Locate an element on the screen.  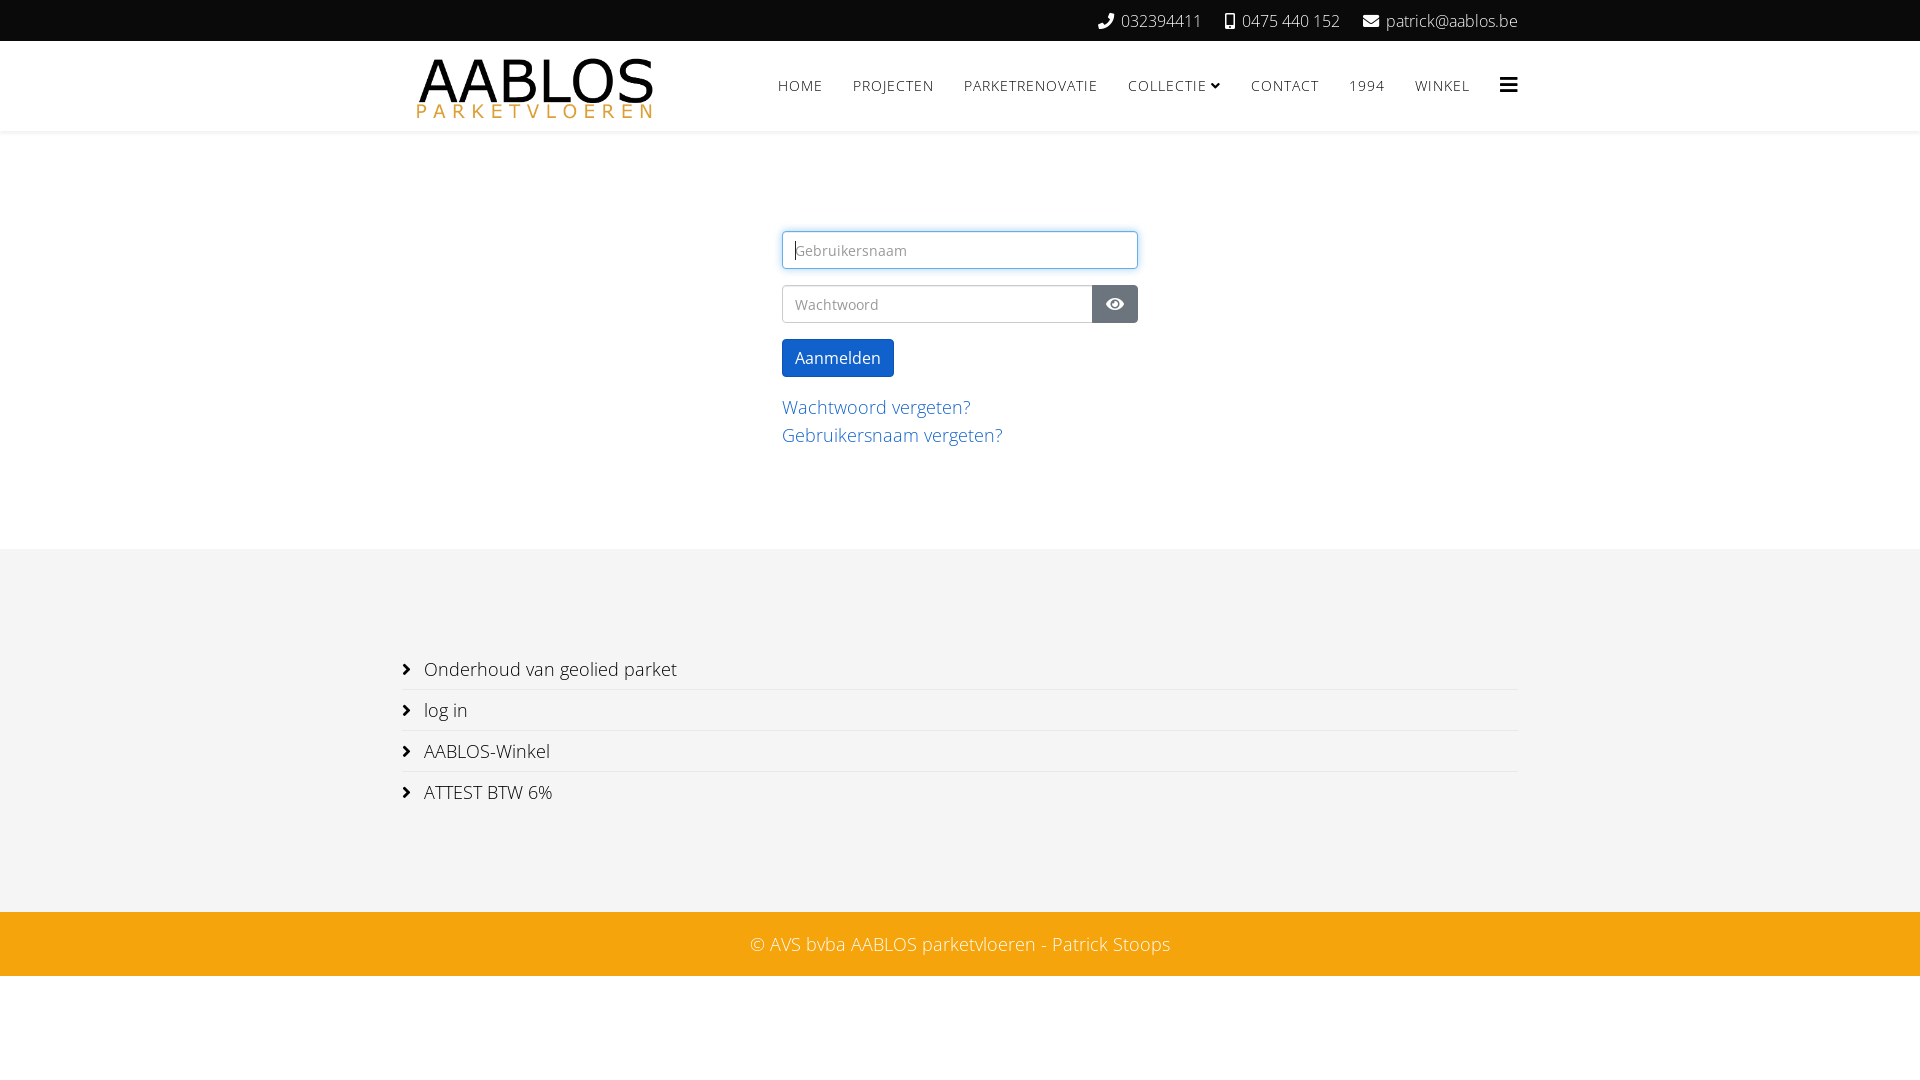
PROJECTEN is located at coordinates (894, 86).